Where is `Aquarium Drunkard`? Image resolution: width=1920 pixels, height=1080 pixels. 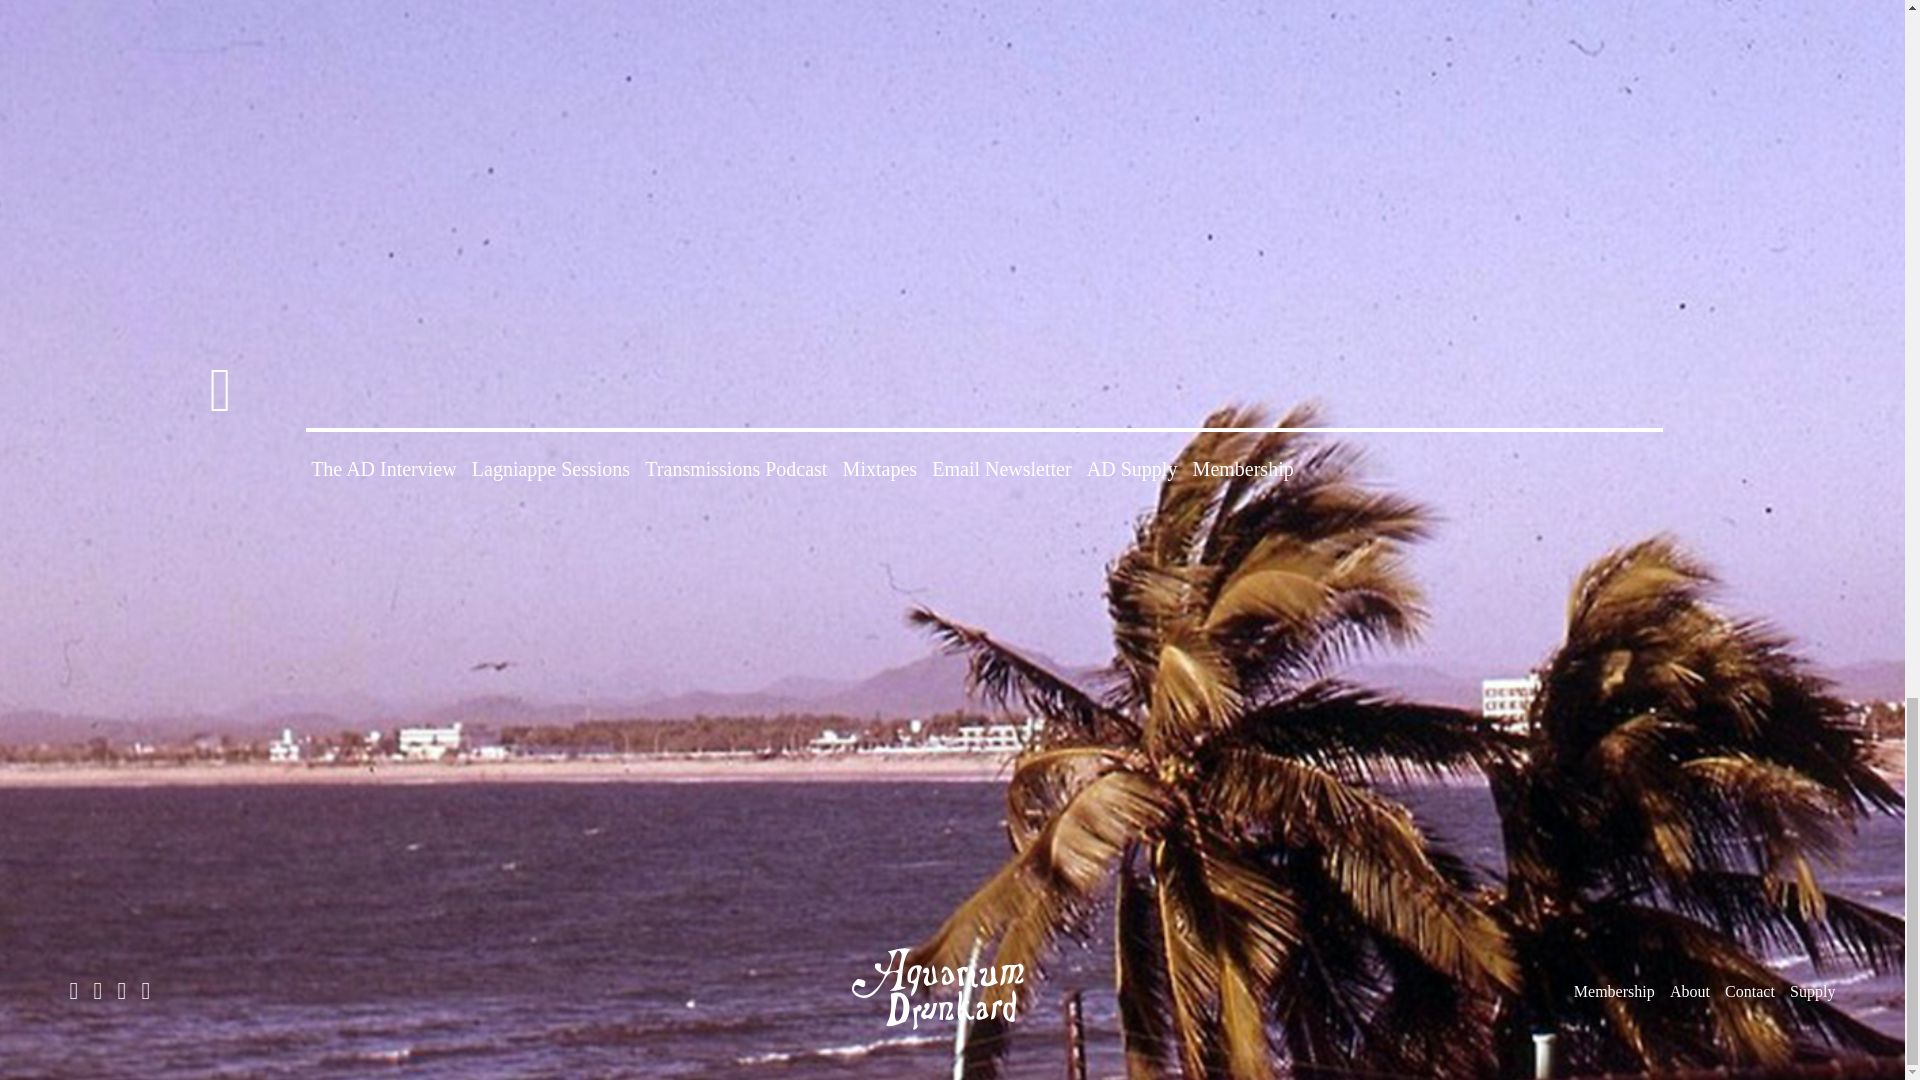 Aquarium Drunkard is located at coordinates (952, 989).